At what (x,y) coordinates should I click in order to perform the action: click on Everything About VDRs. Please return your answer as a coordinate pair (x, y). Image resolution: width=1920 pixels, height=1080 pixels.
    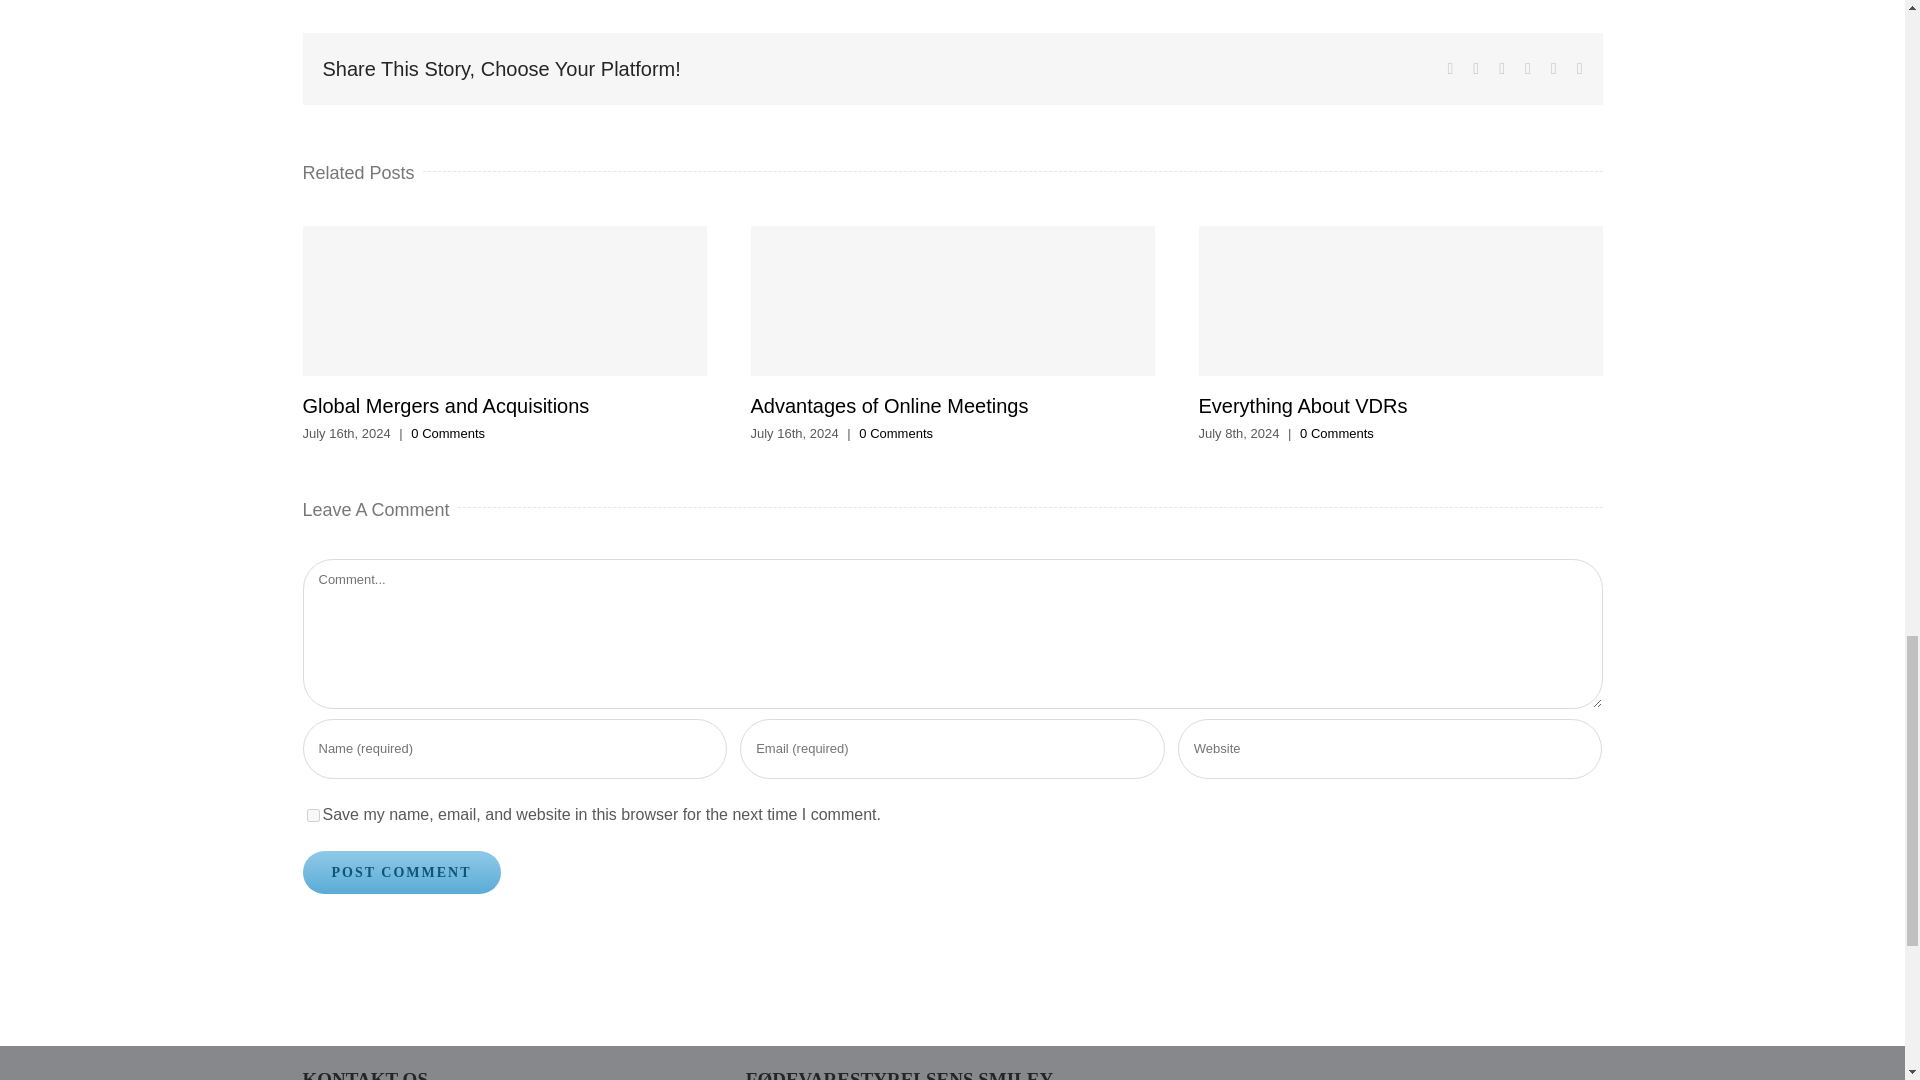
    Looking at the image, I should click on (1302, 406).